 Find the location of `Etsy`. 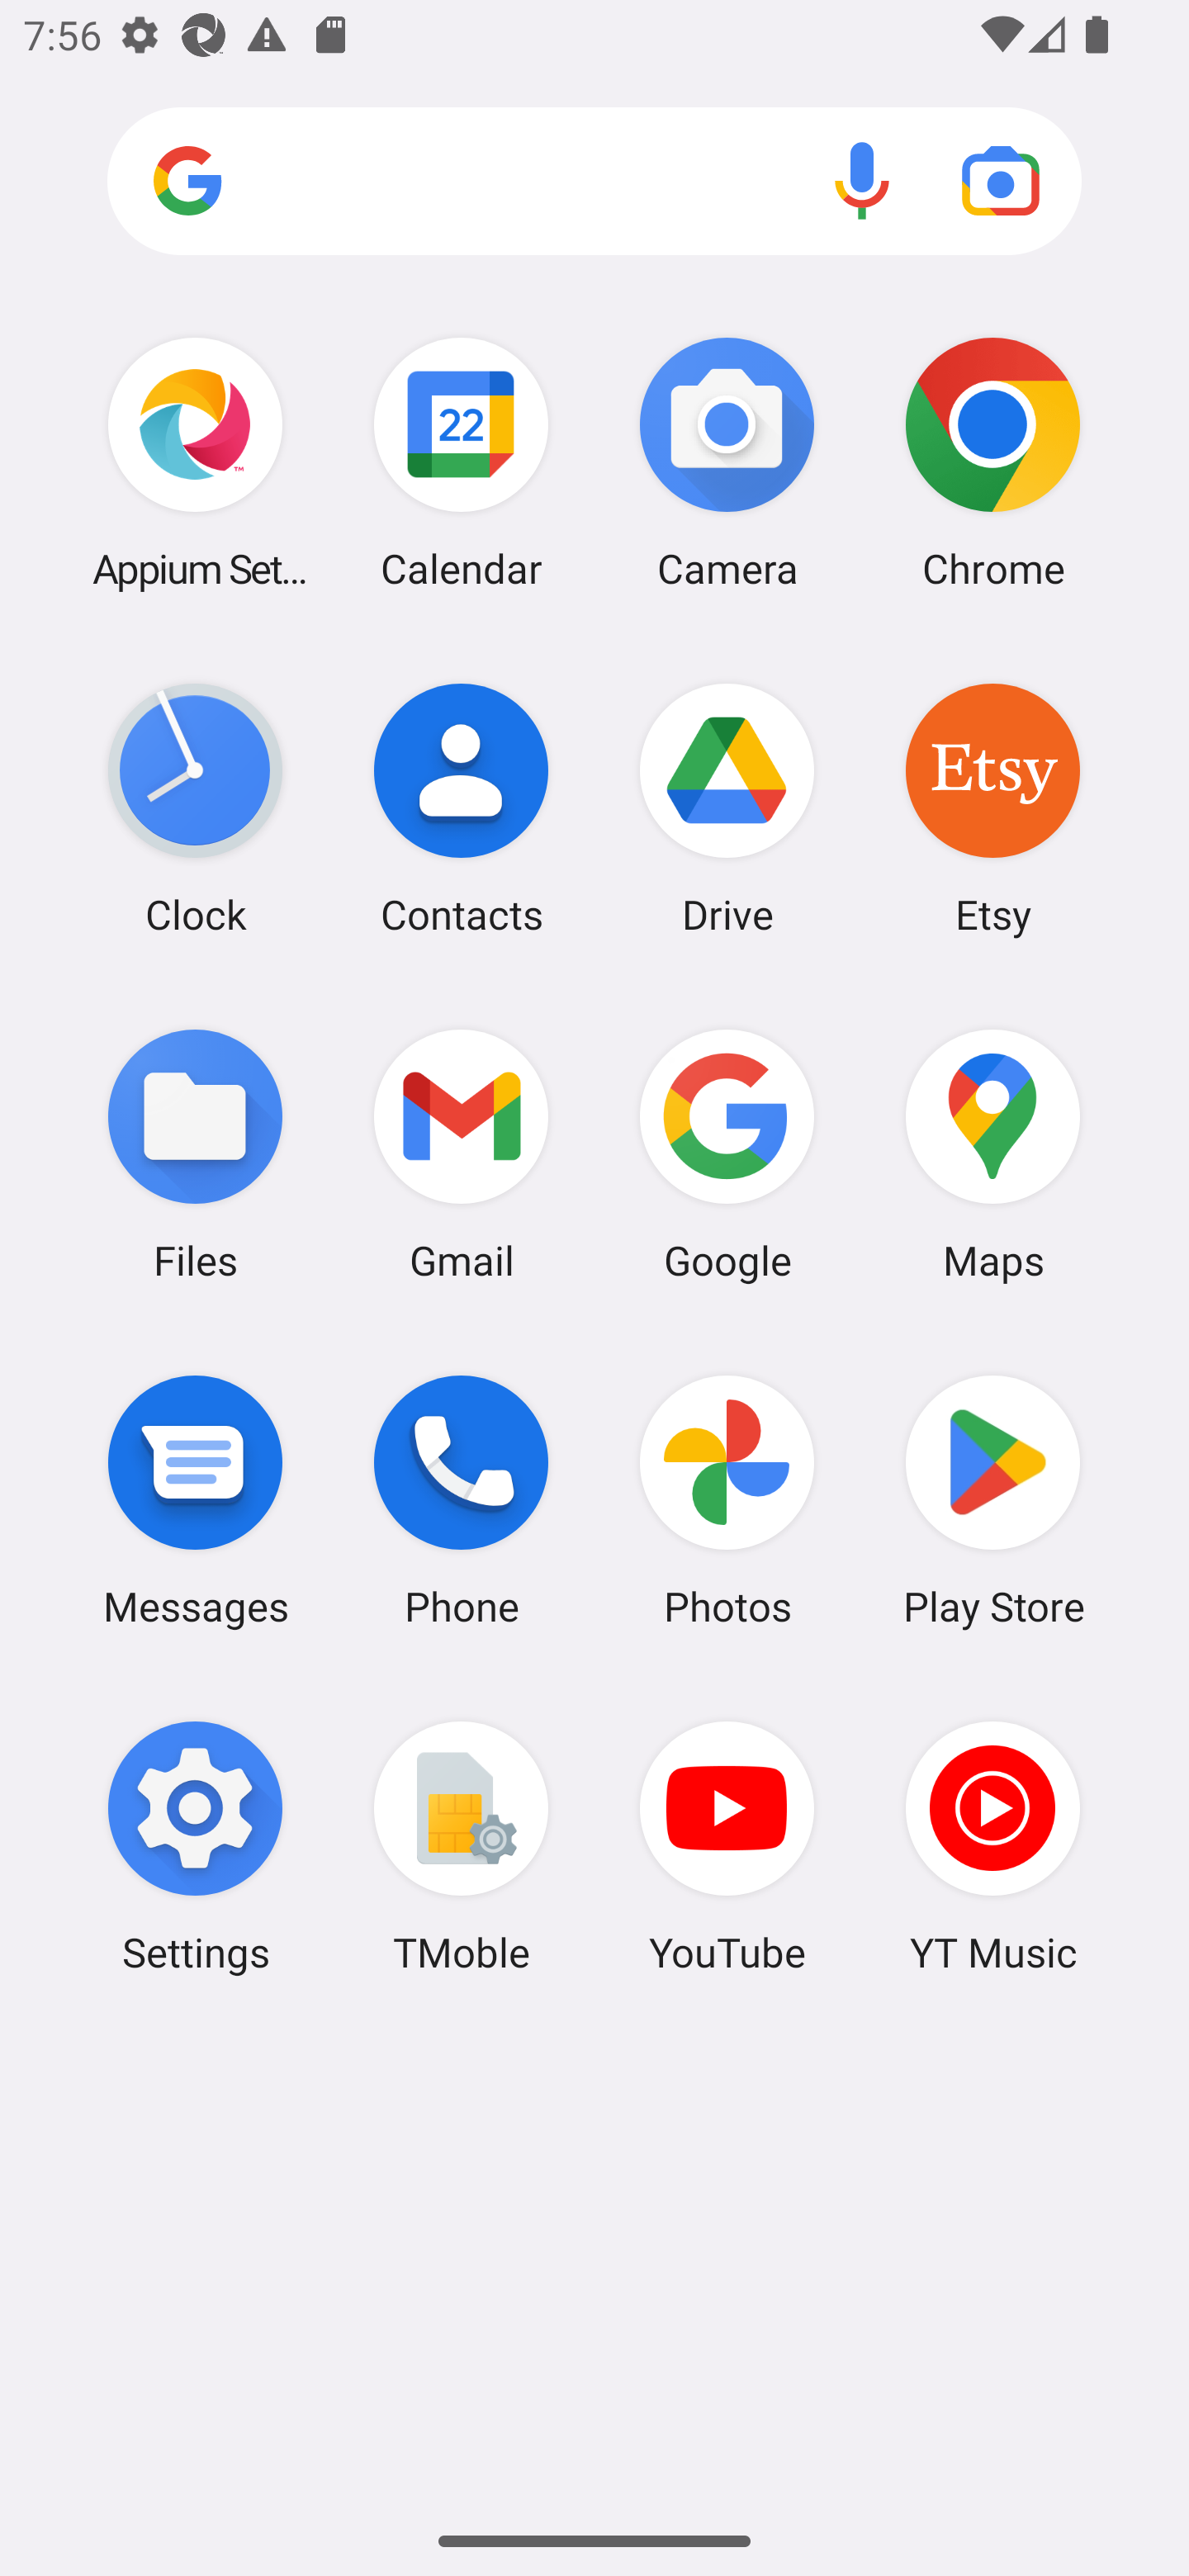

Etsy is located at coordinates (992, 808).